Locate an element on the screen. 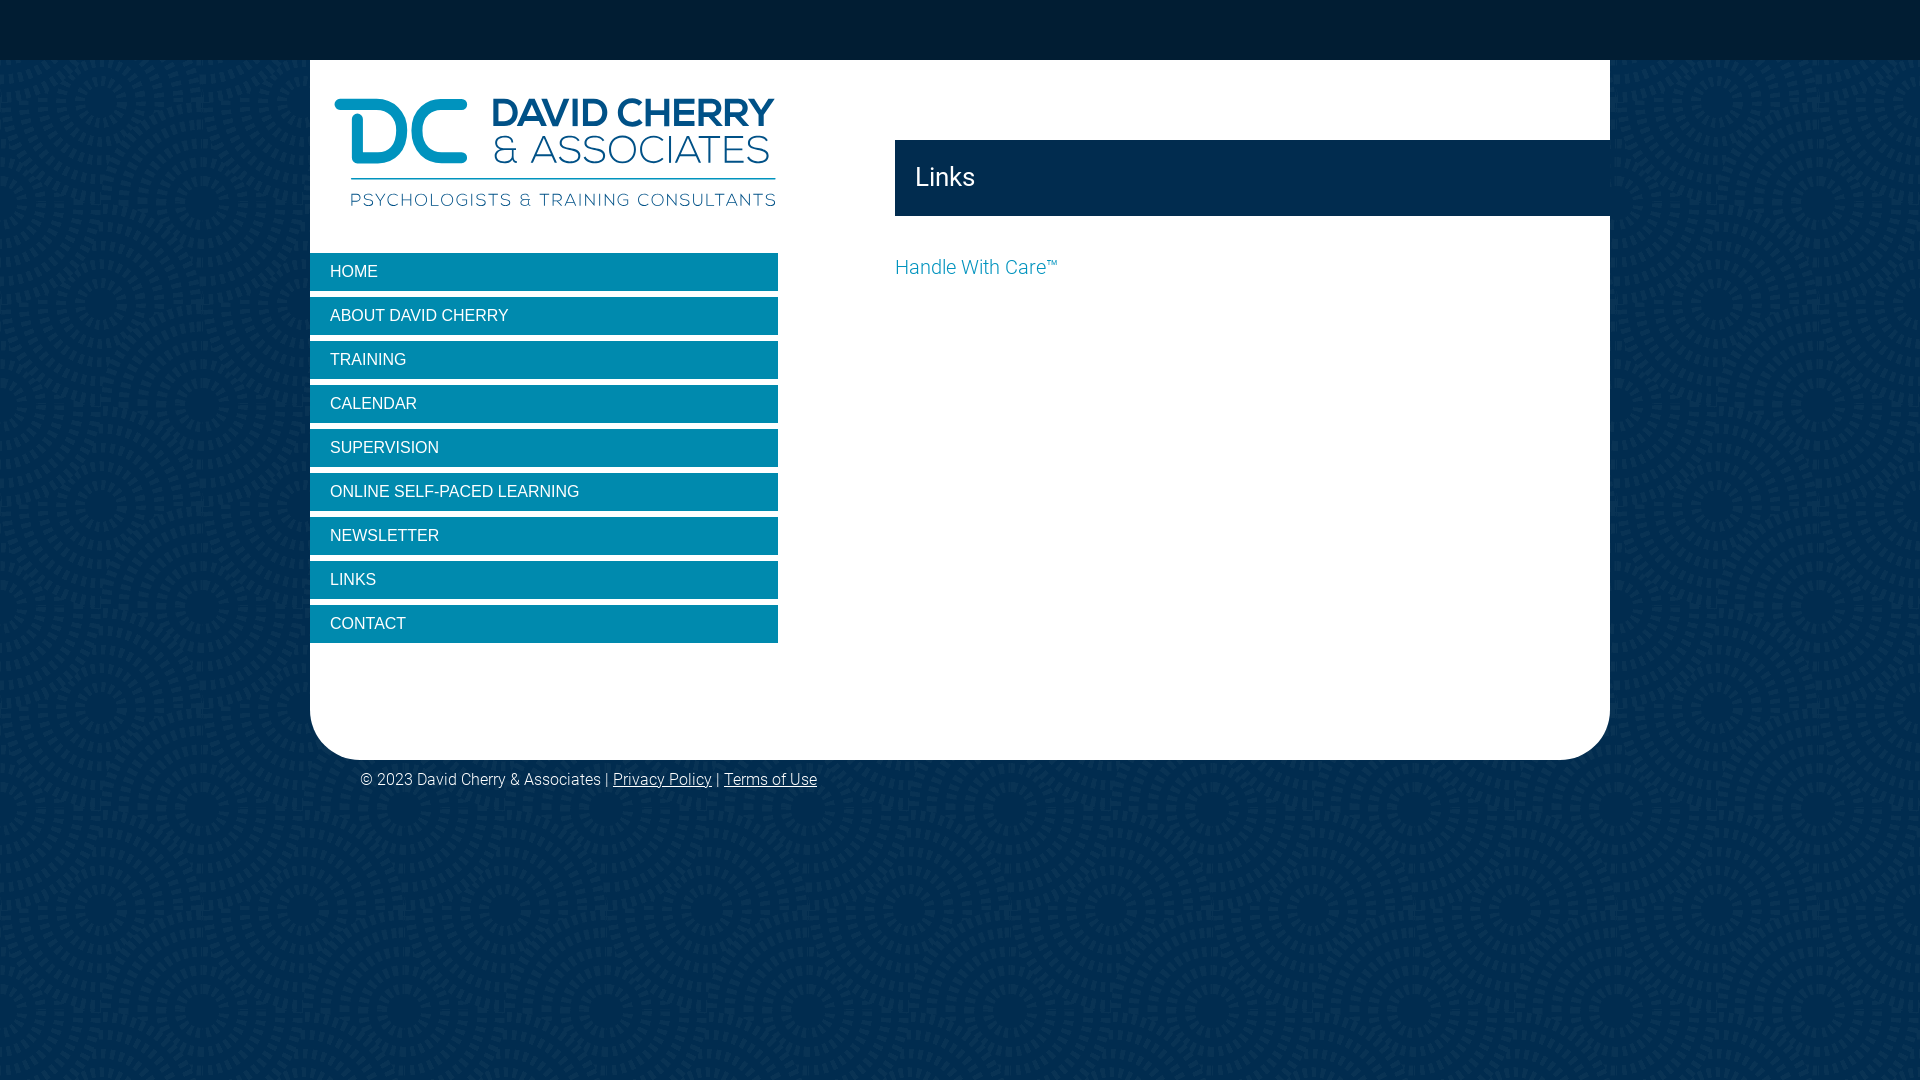 Image resolution: width=1920 pixels, height=1080 pixels. HOME is located at coordinates (544, 274).